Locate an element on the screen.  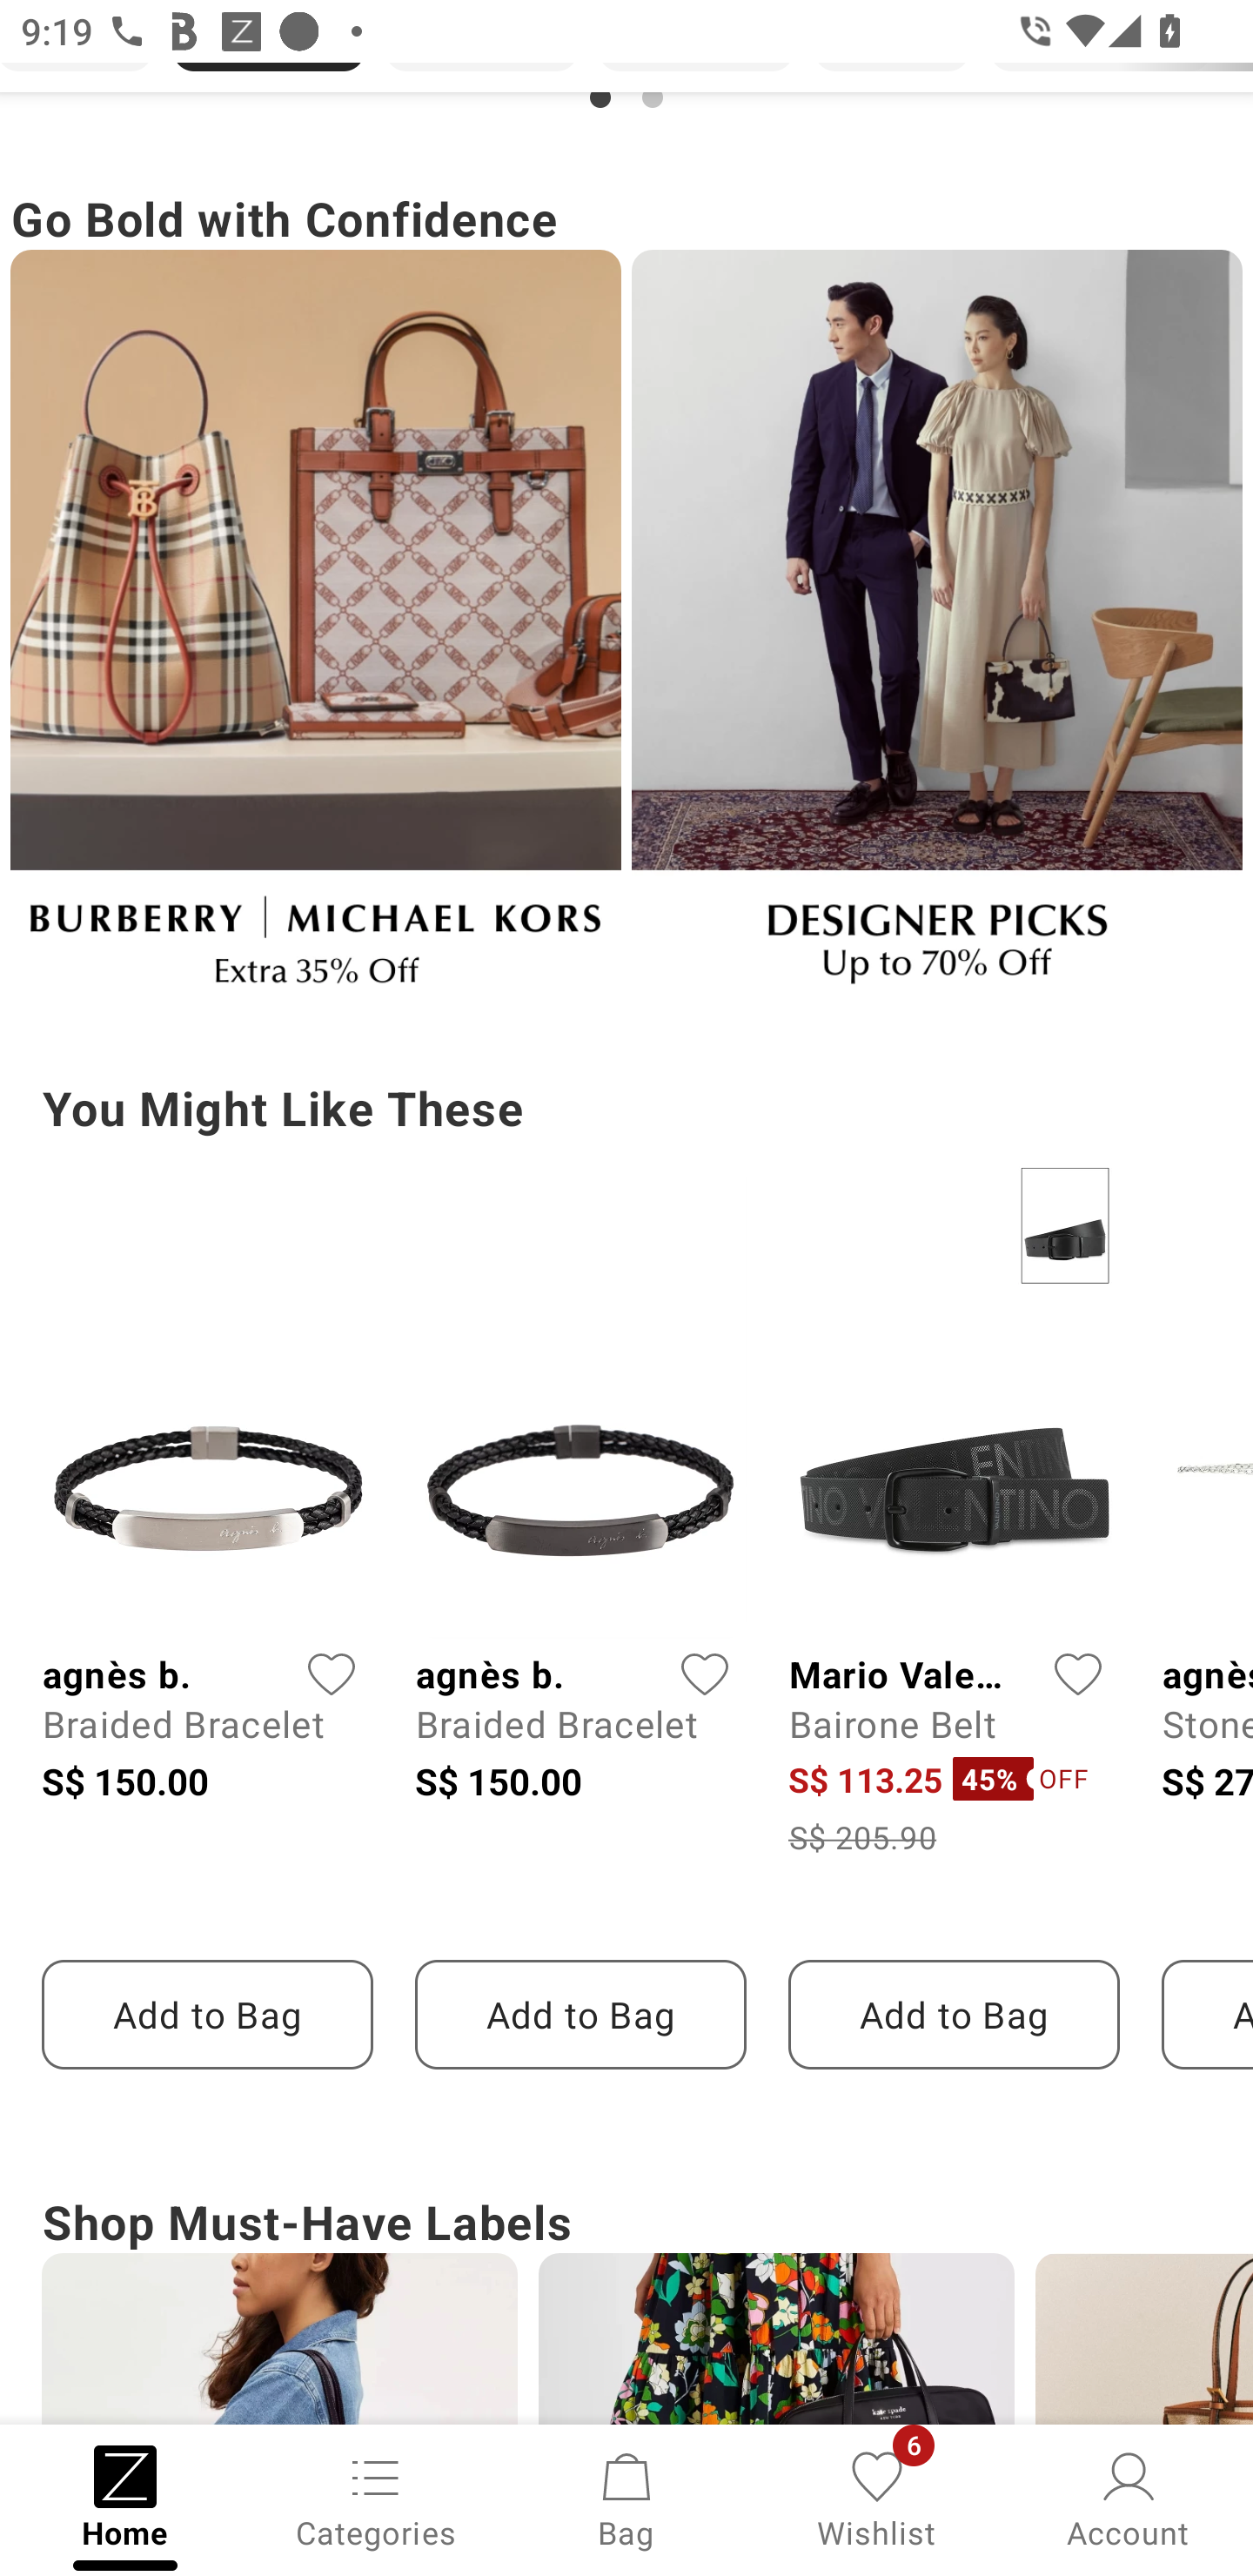
Account is located at coordinates (1128, 2498).